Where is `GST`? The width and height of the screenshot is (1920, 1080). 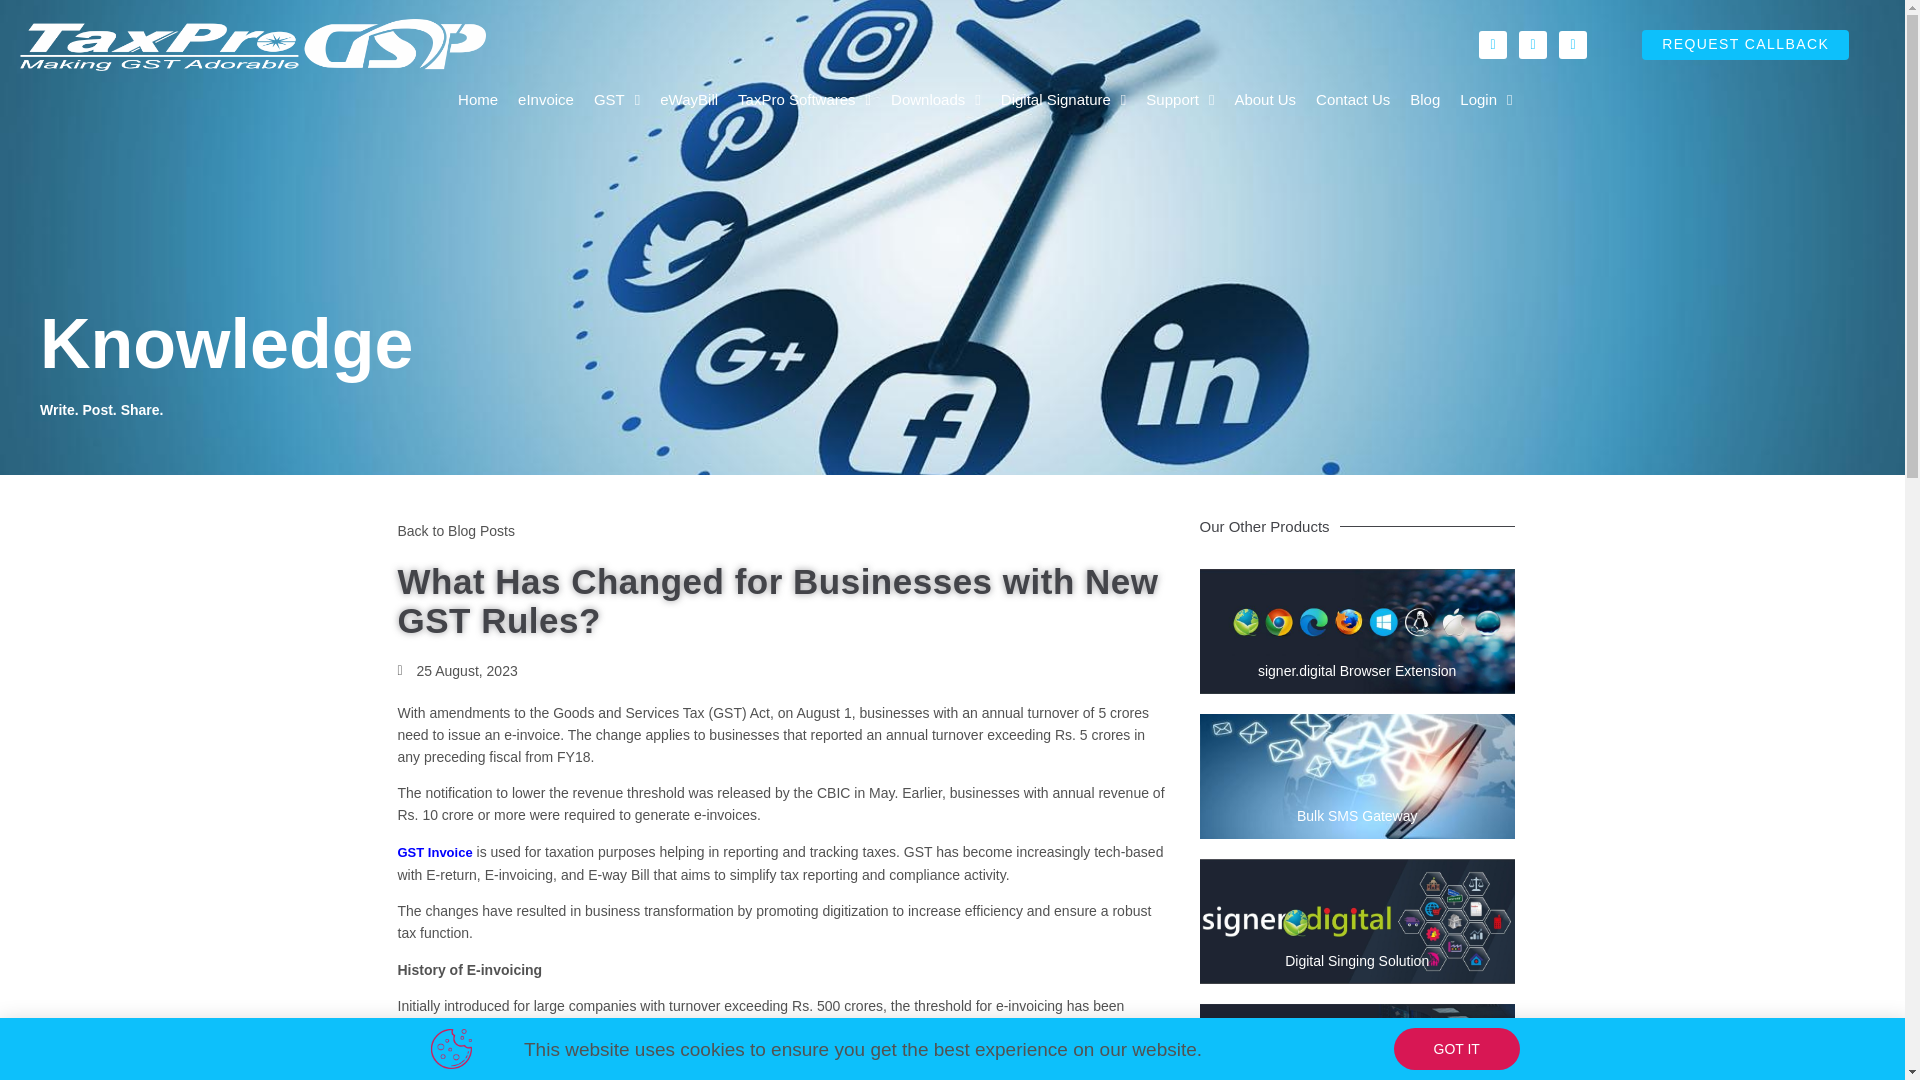 GST is located at coordinates (616, 100).